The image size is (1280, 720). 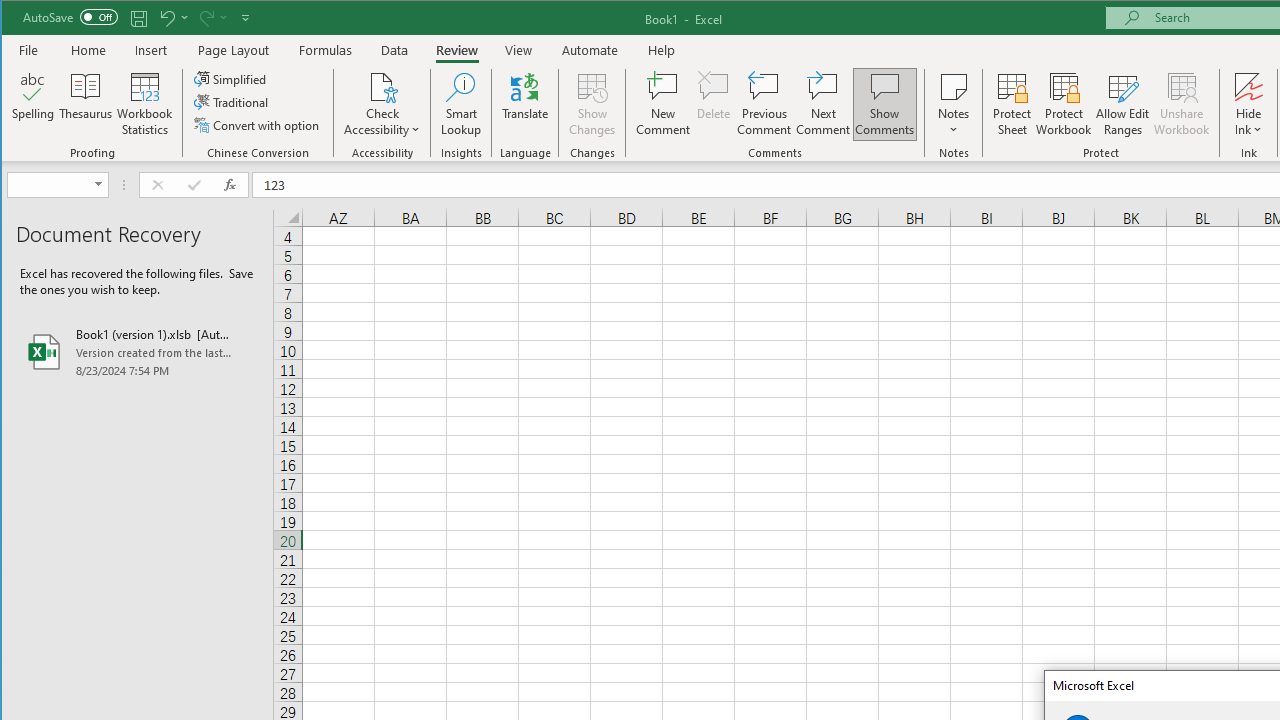 What do you see at coordinates (151, 50) in the screenshot?
I see `Insert` at bounding box center [151, 50].